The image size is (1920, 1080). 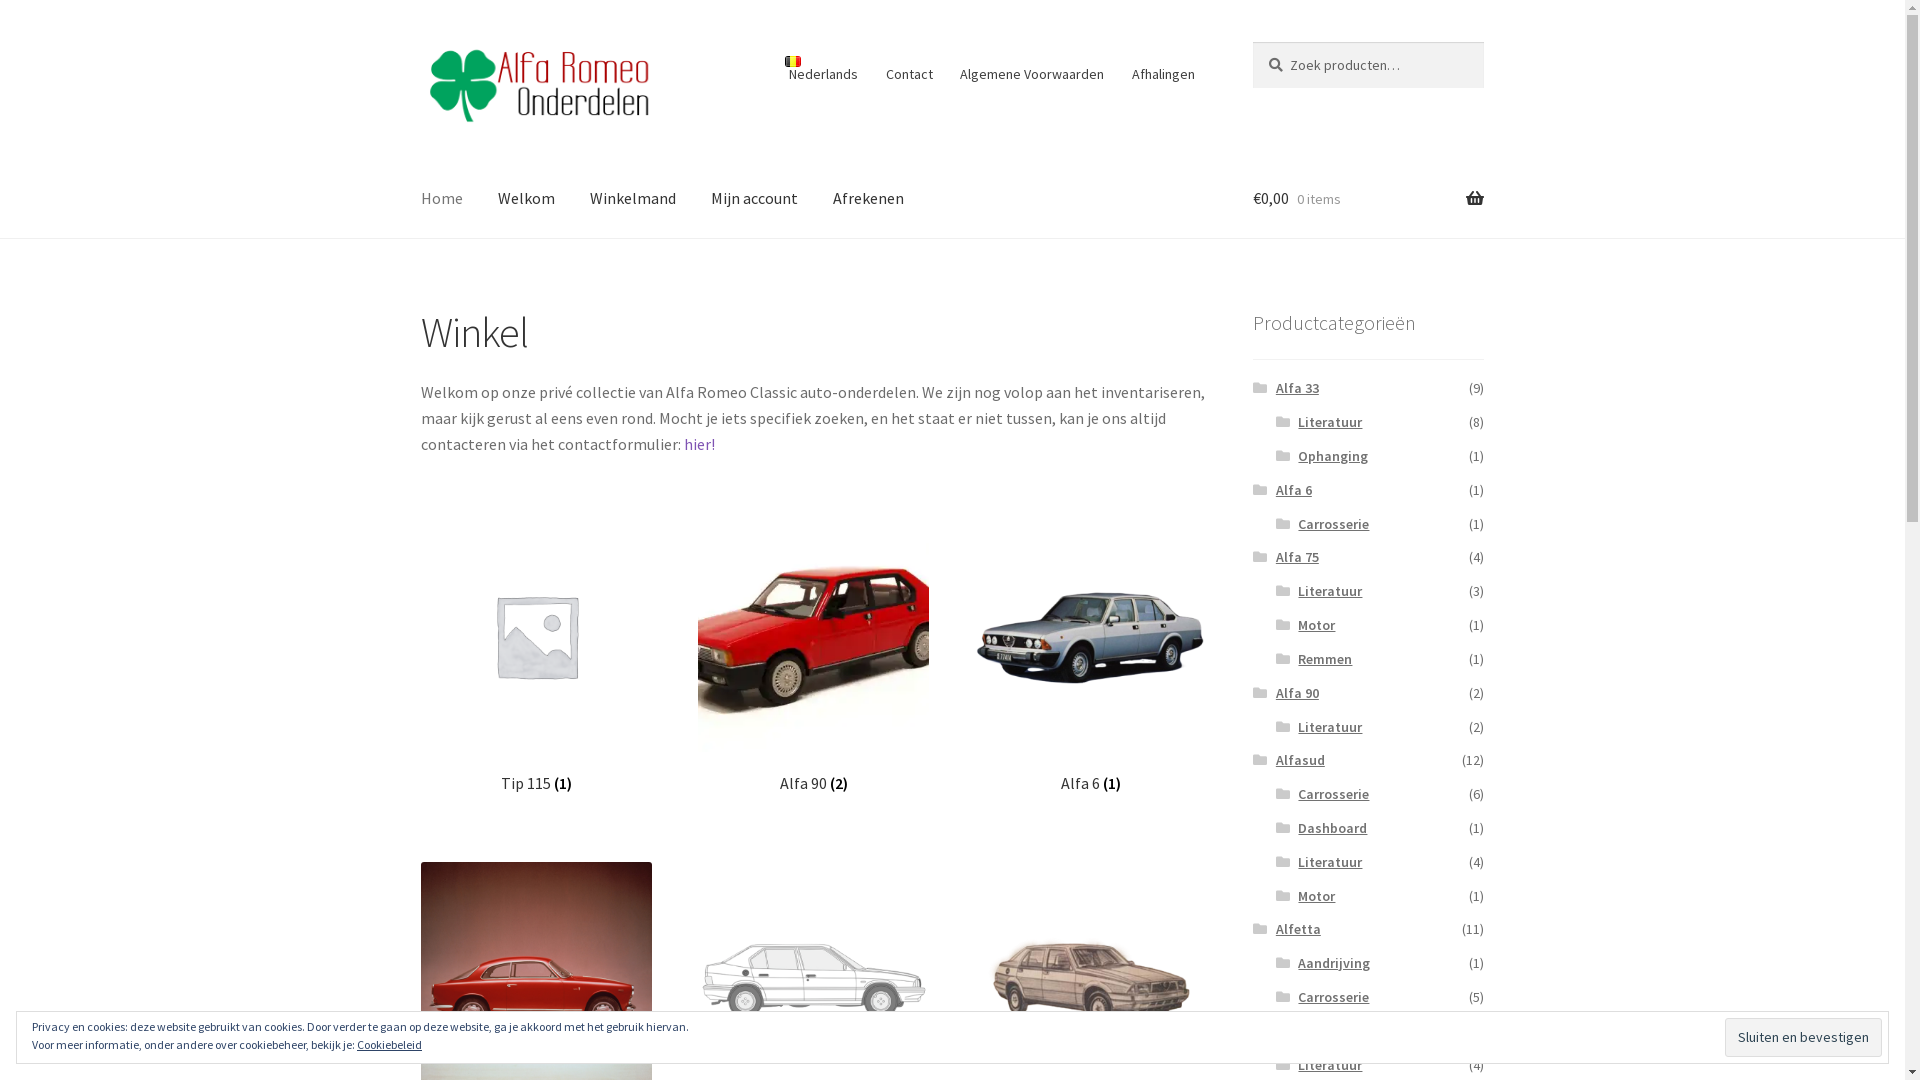 I want to click on Skip to navigation, so click(x=420, y=42).